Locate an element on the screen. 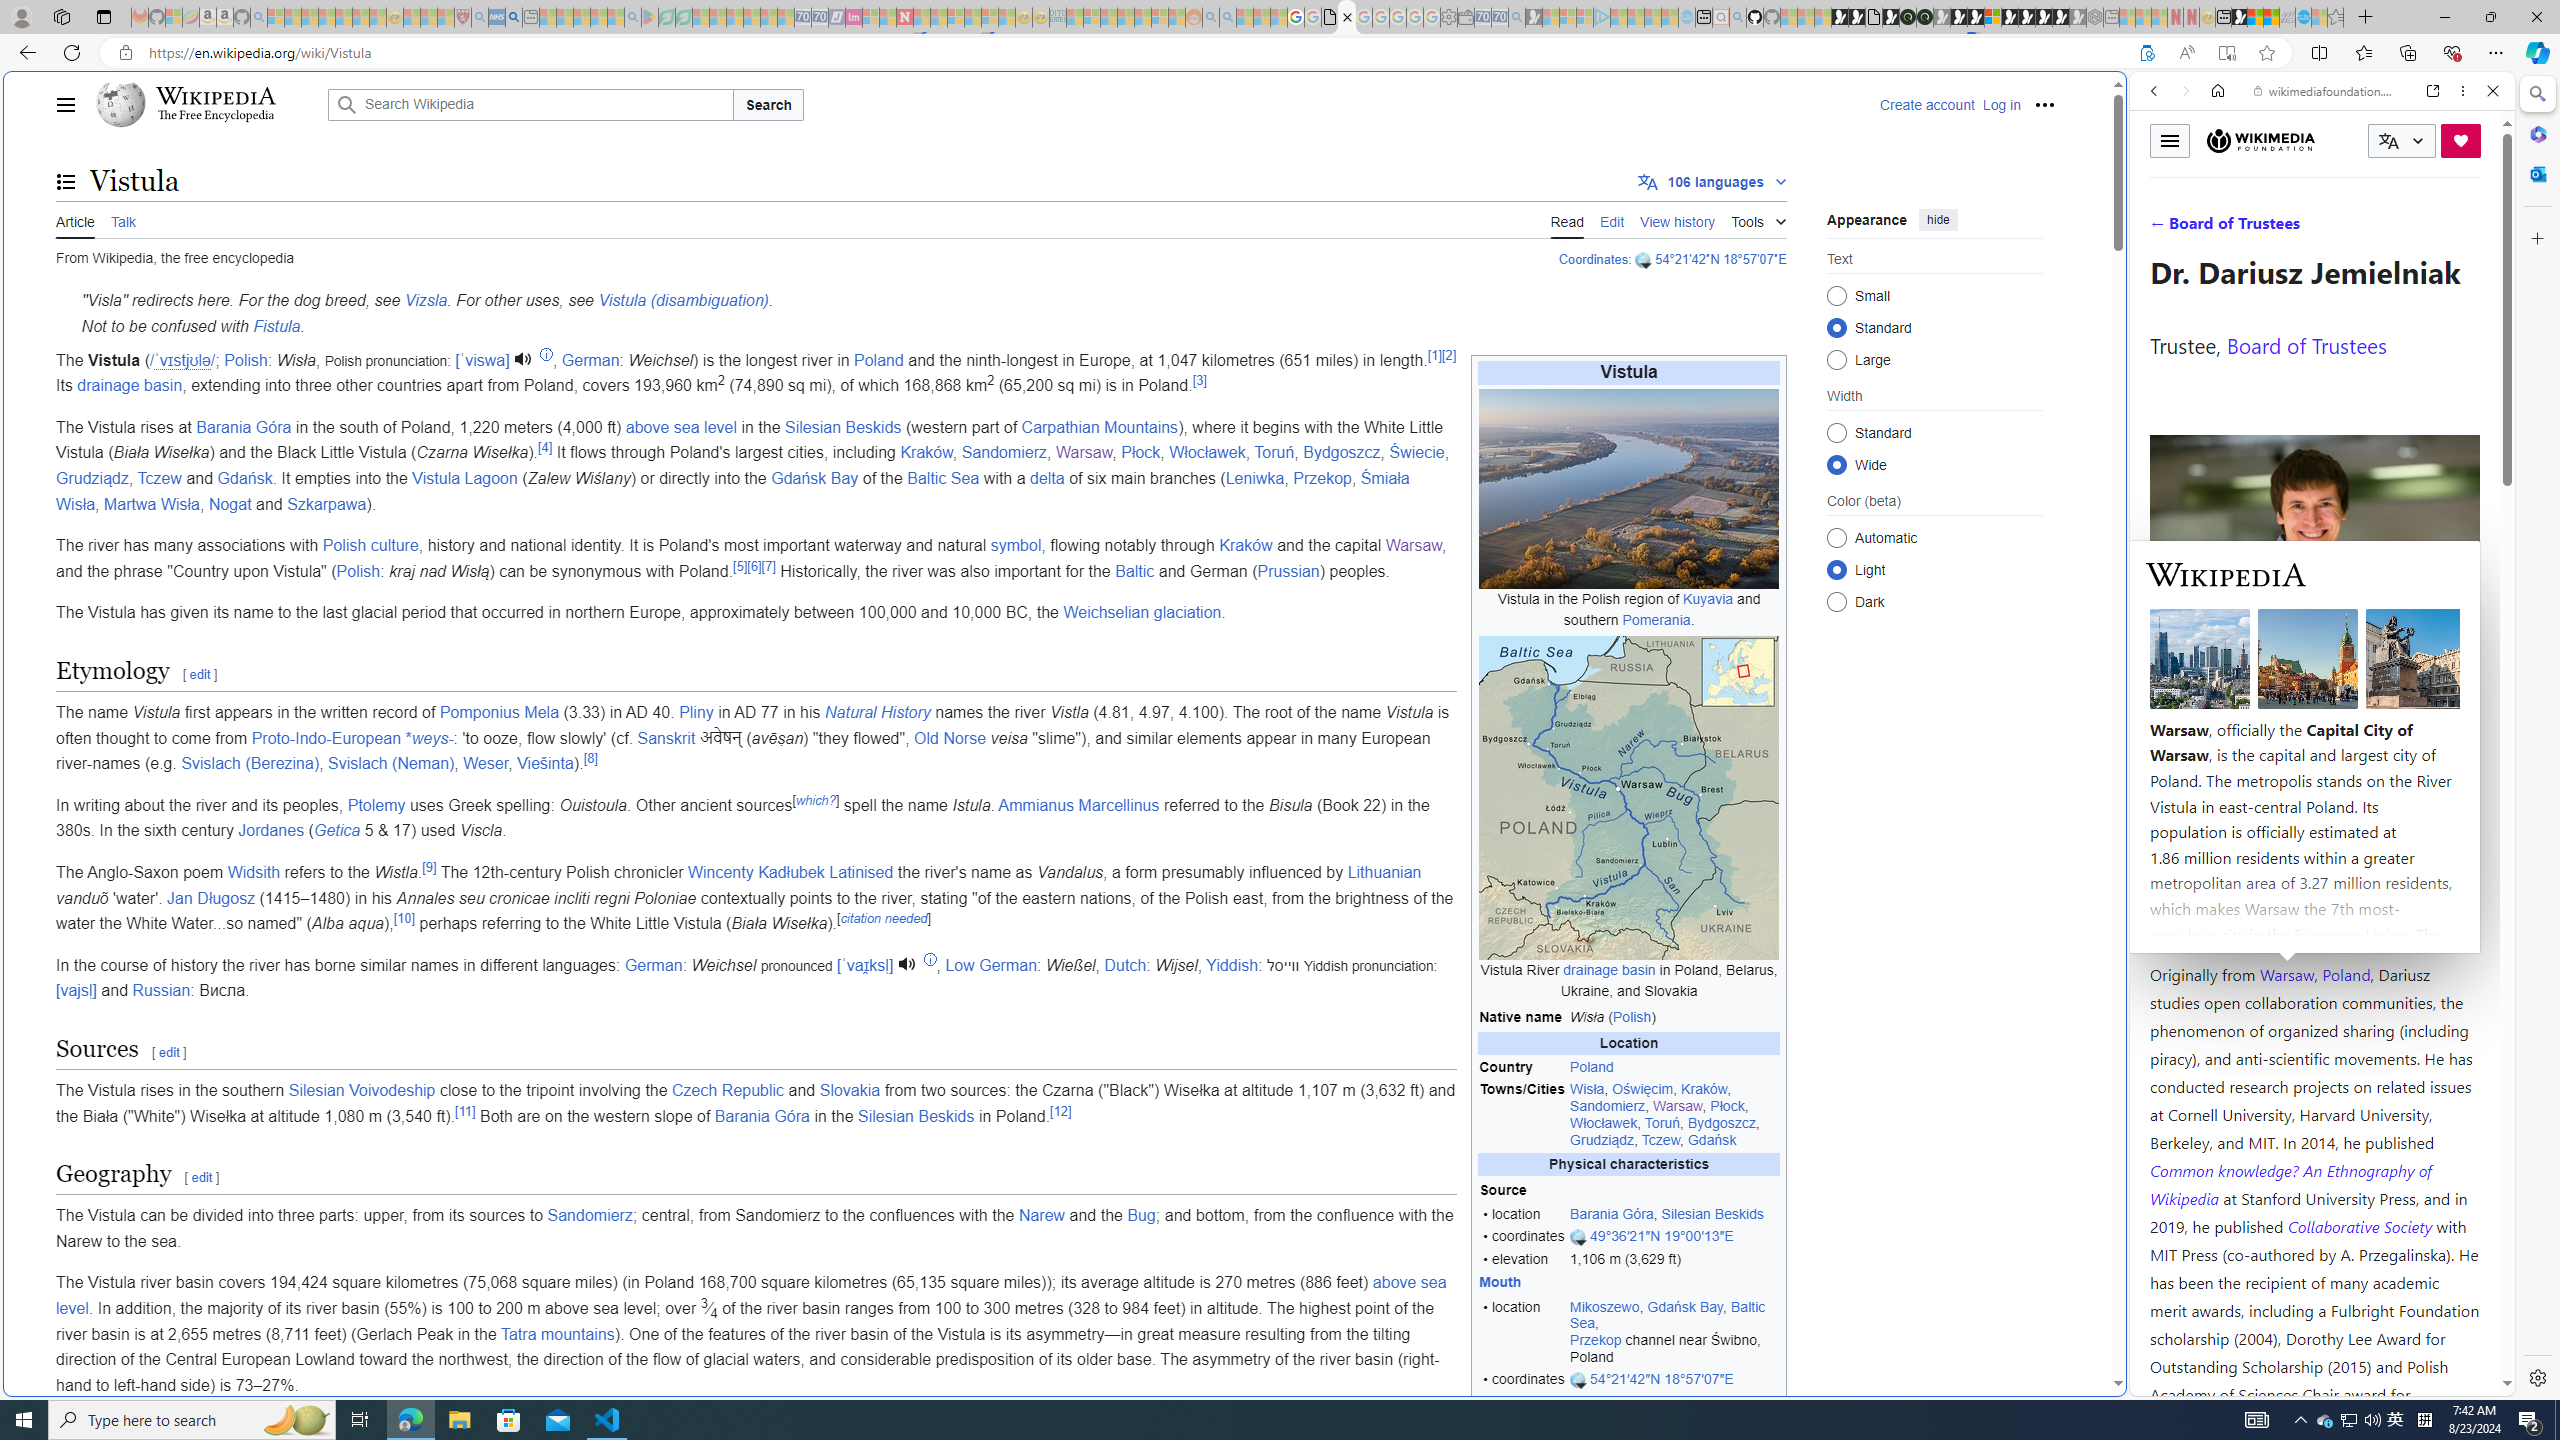  Towns/Cities is located at coordinates (1522, 1115).